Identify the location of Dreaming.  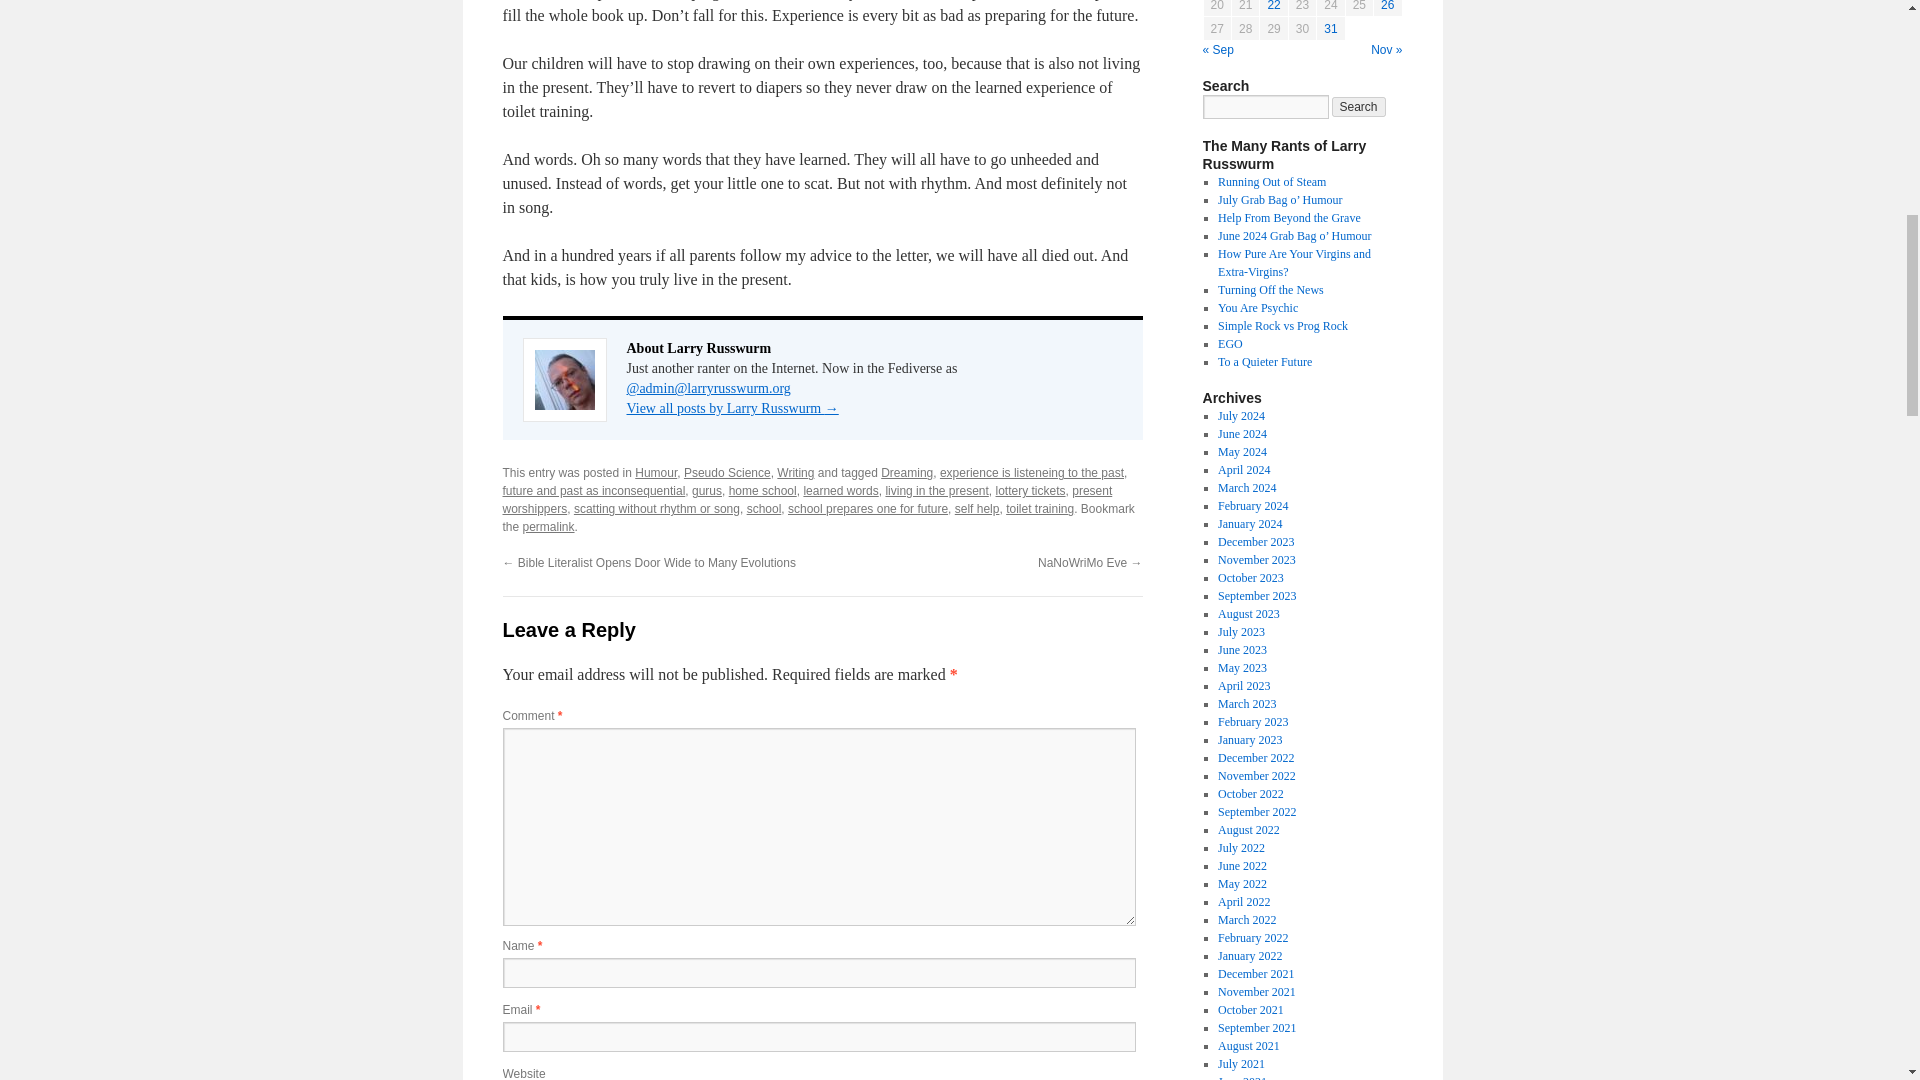
(907, 472).